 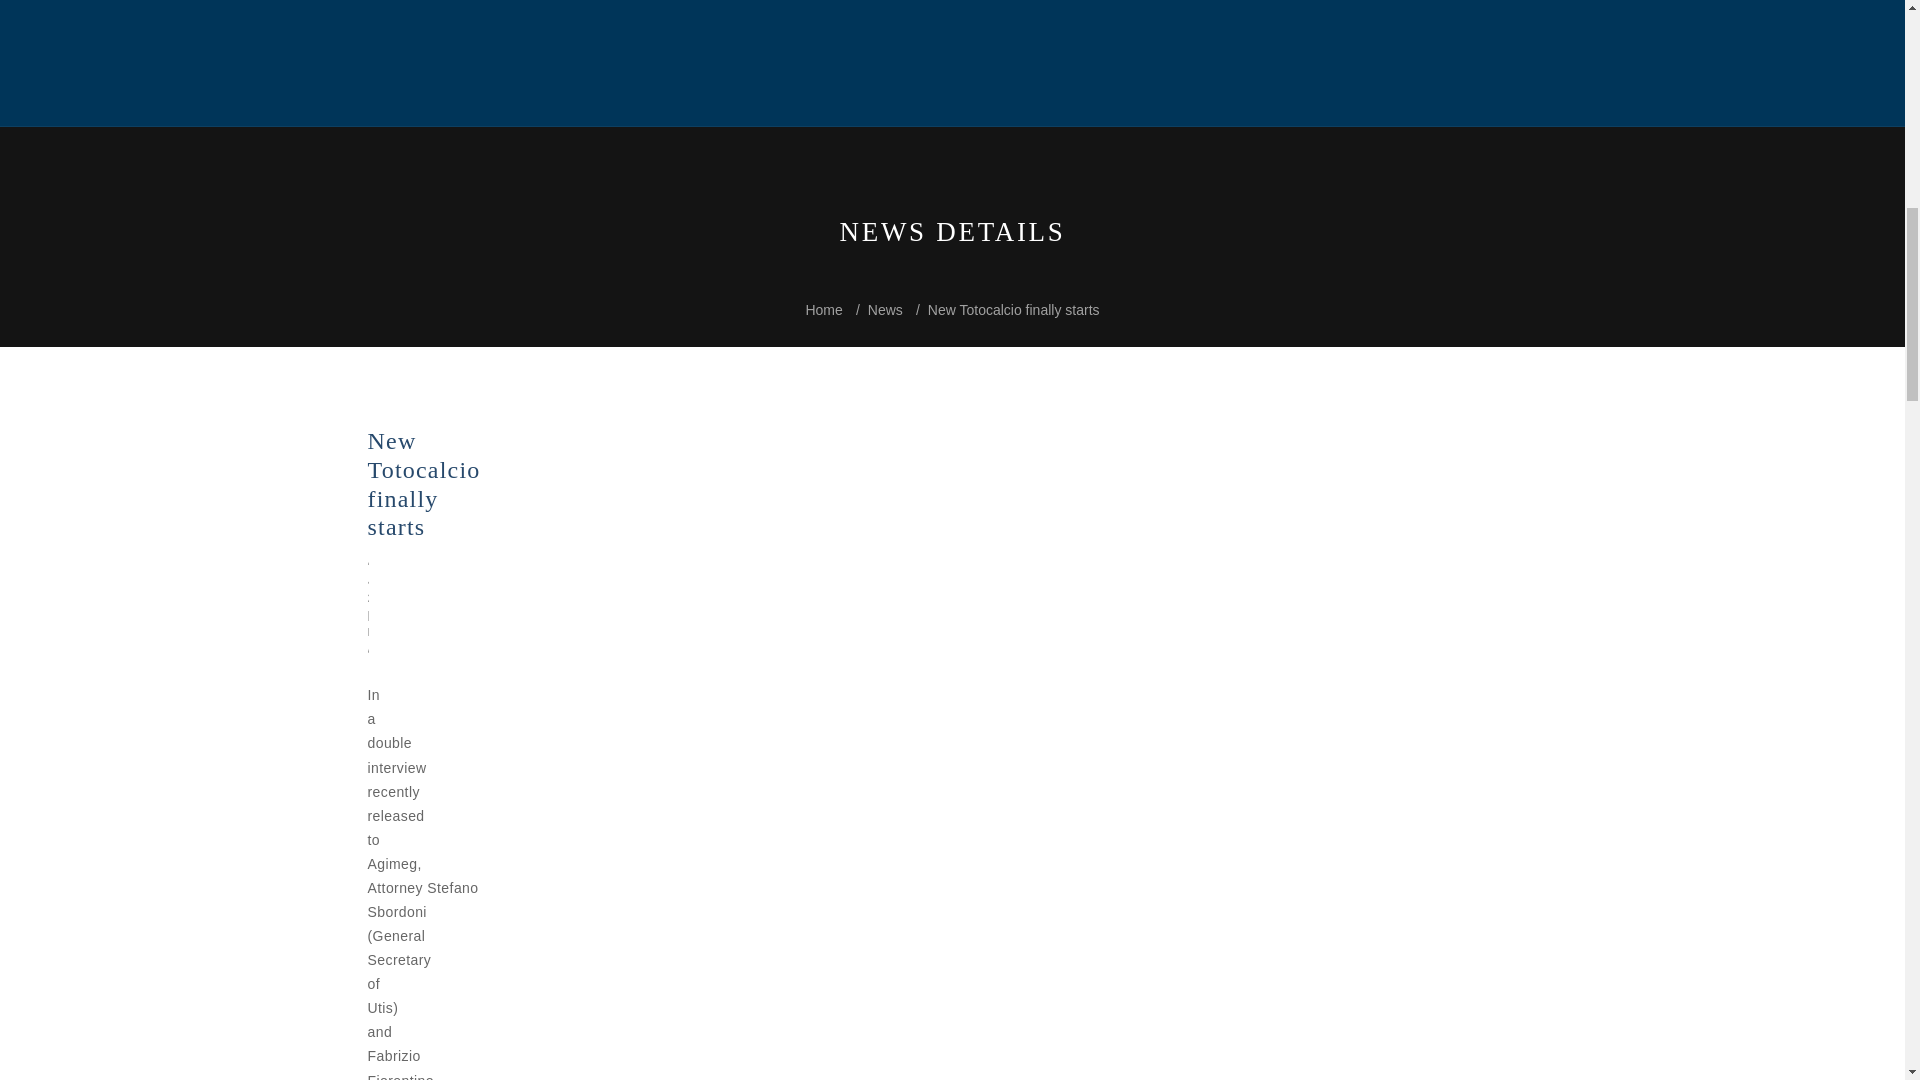 I want to click on Home, so click(x=823, y=310).